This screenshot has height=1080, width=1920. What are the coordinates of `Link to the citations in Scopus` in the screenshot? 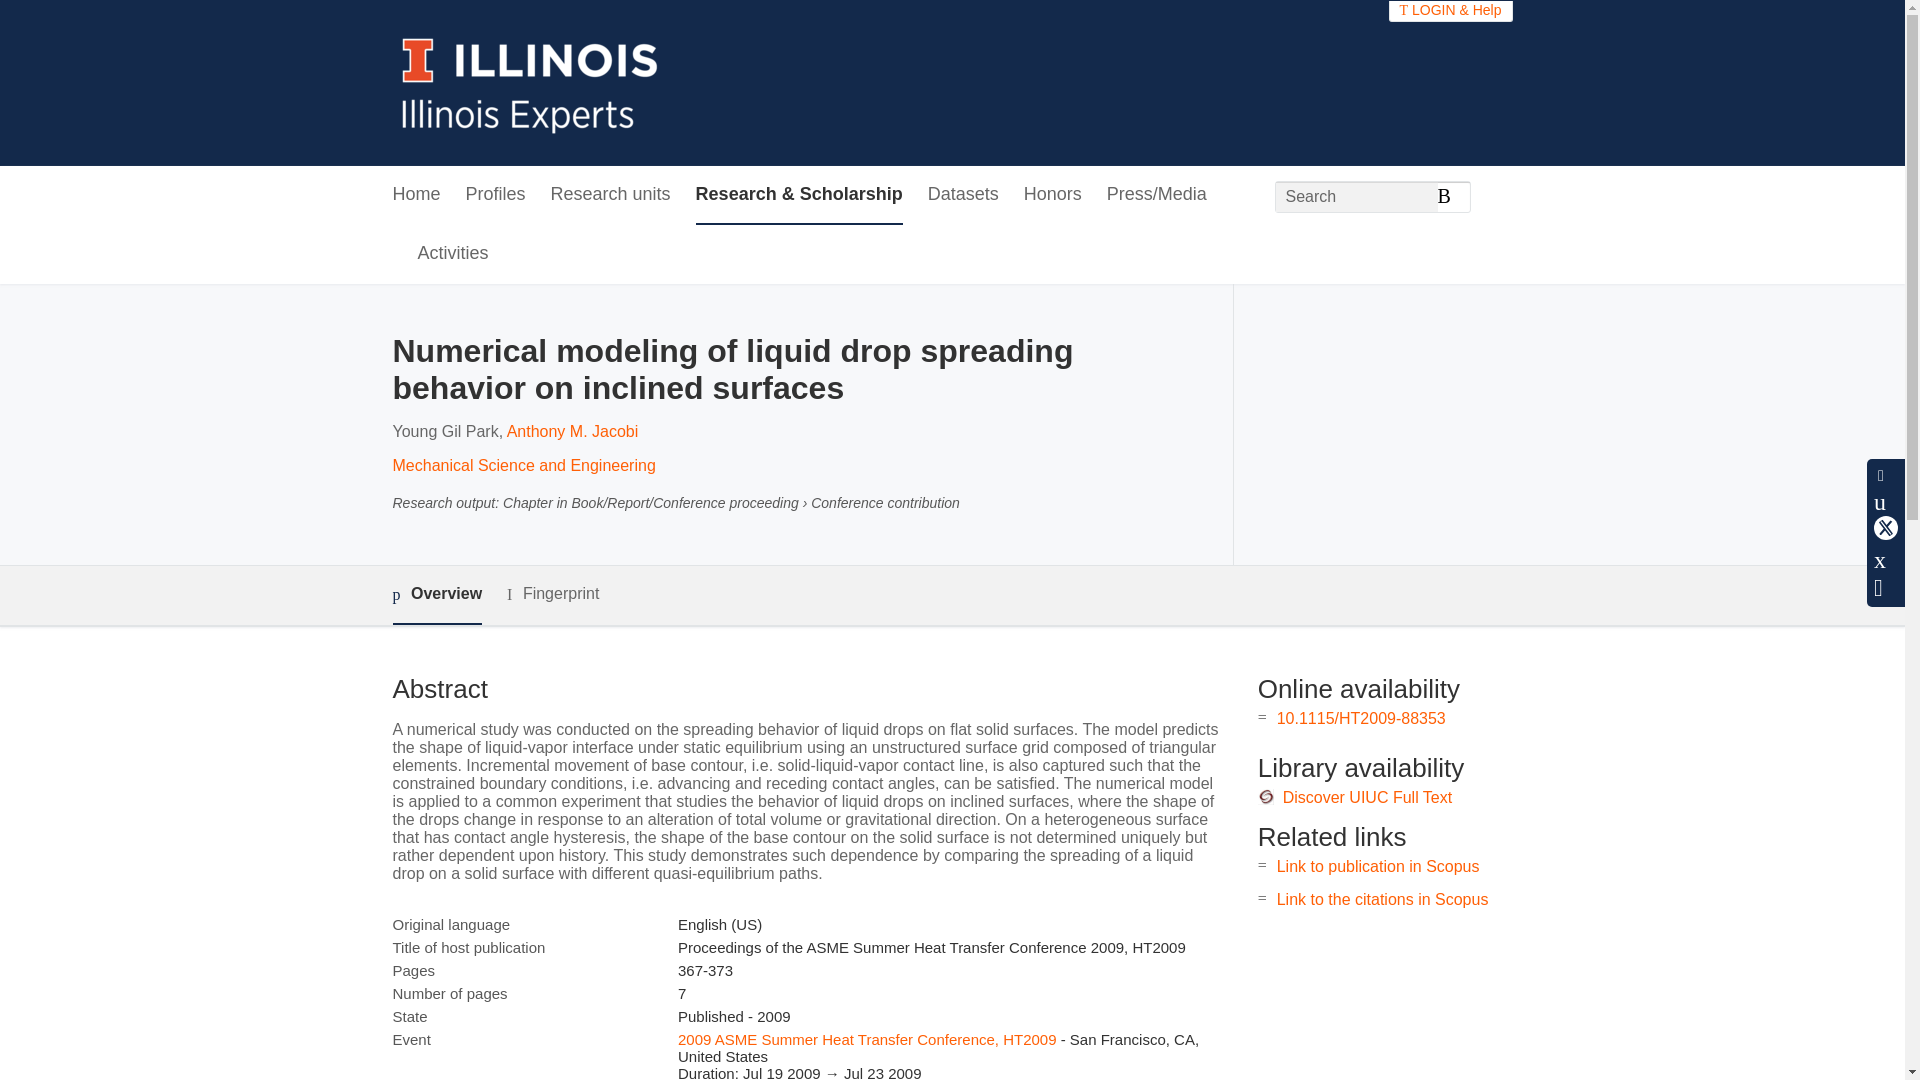 It's located at (1382, 900).